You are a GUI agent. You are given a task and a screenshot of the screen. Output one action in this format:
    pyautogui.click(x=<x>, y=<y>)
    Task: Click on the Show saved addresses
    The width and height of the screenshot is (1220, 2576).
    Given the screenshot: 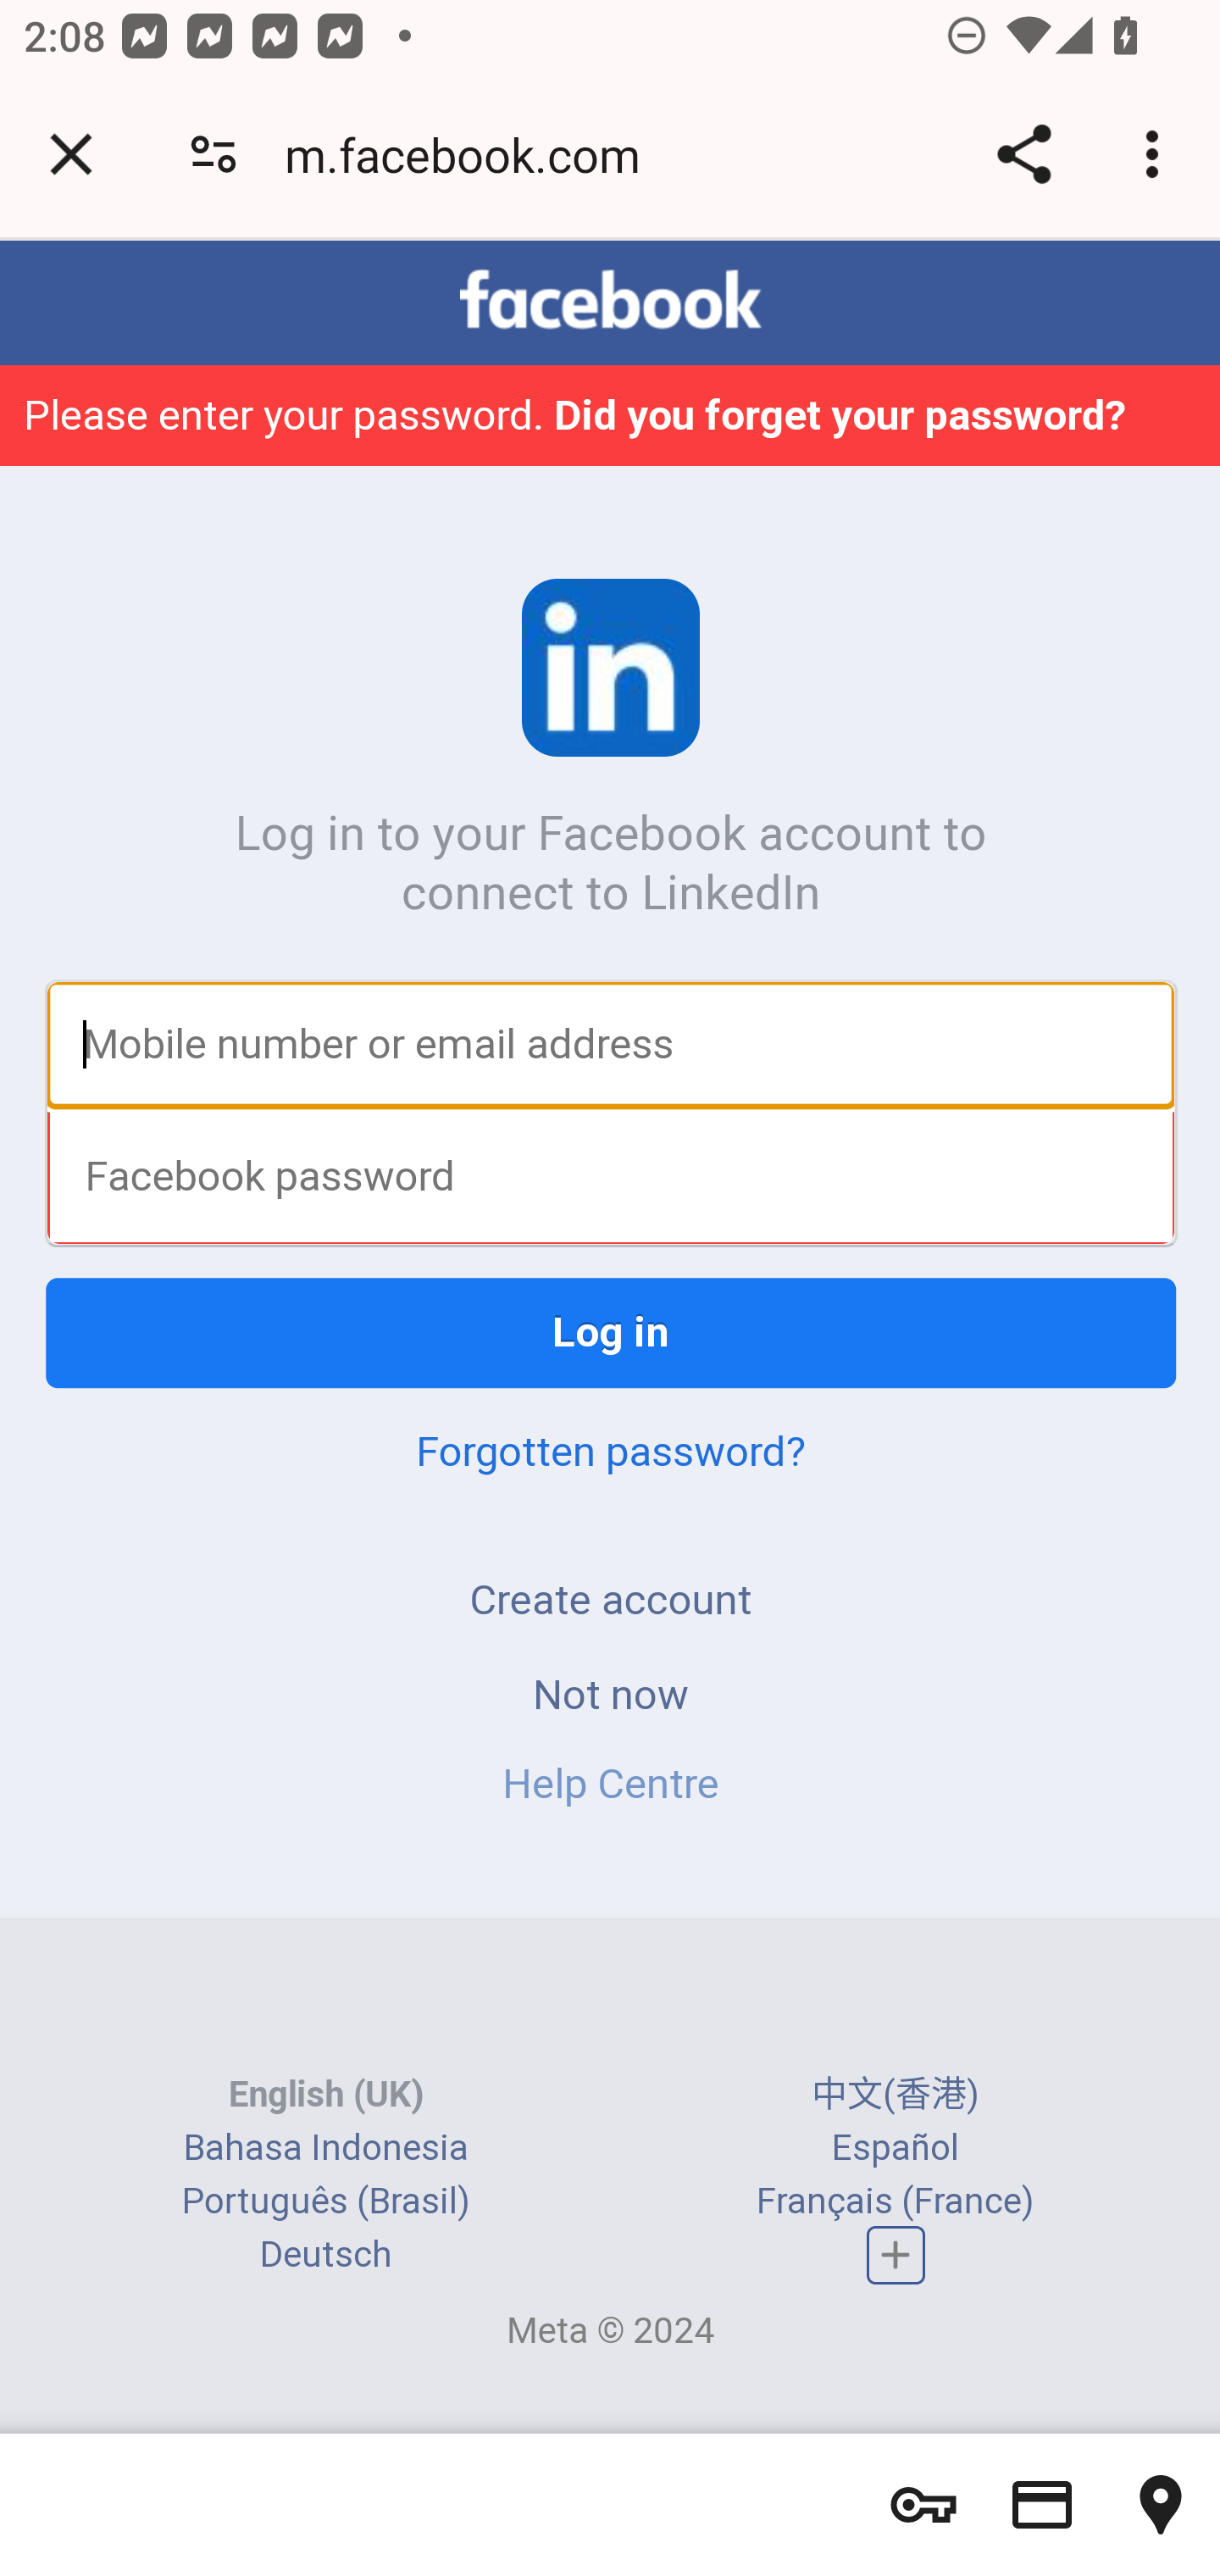 What is the action you would take?
    pyautogui.click(x=1161, y=2505)
    